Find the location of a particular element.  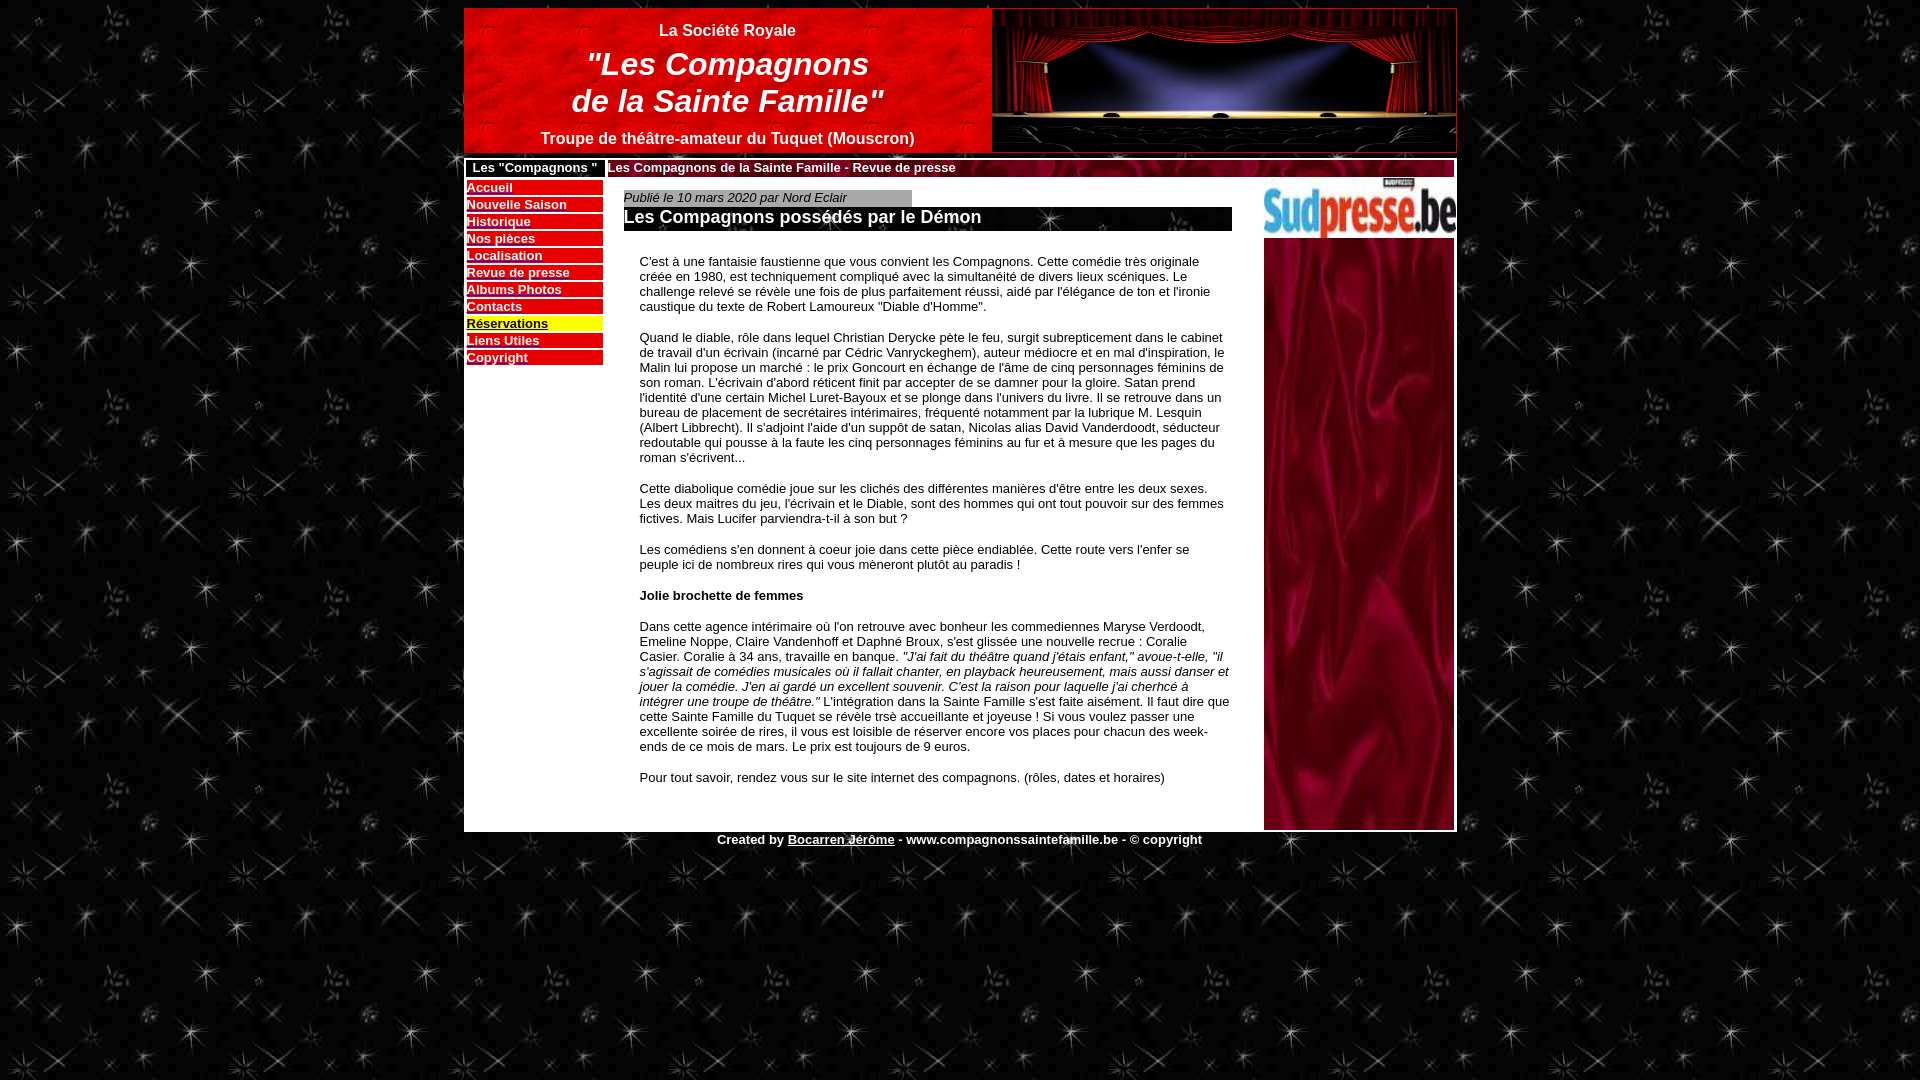

Localisation is located at coordinates (504, 254).